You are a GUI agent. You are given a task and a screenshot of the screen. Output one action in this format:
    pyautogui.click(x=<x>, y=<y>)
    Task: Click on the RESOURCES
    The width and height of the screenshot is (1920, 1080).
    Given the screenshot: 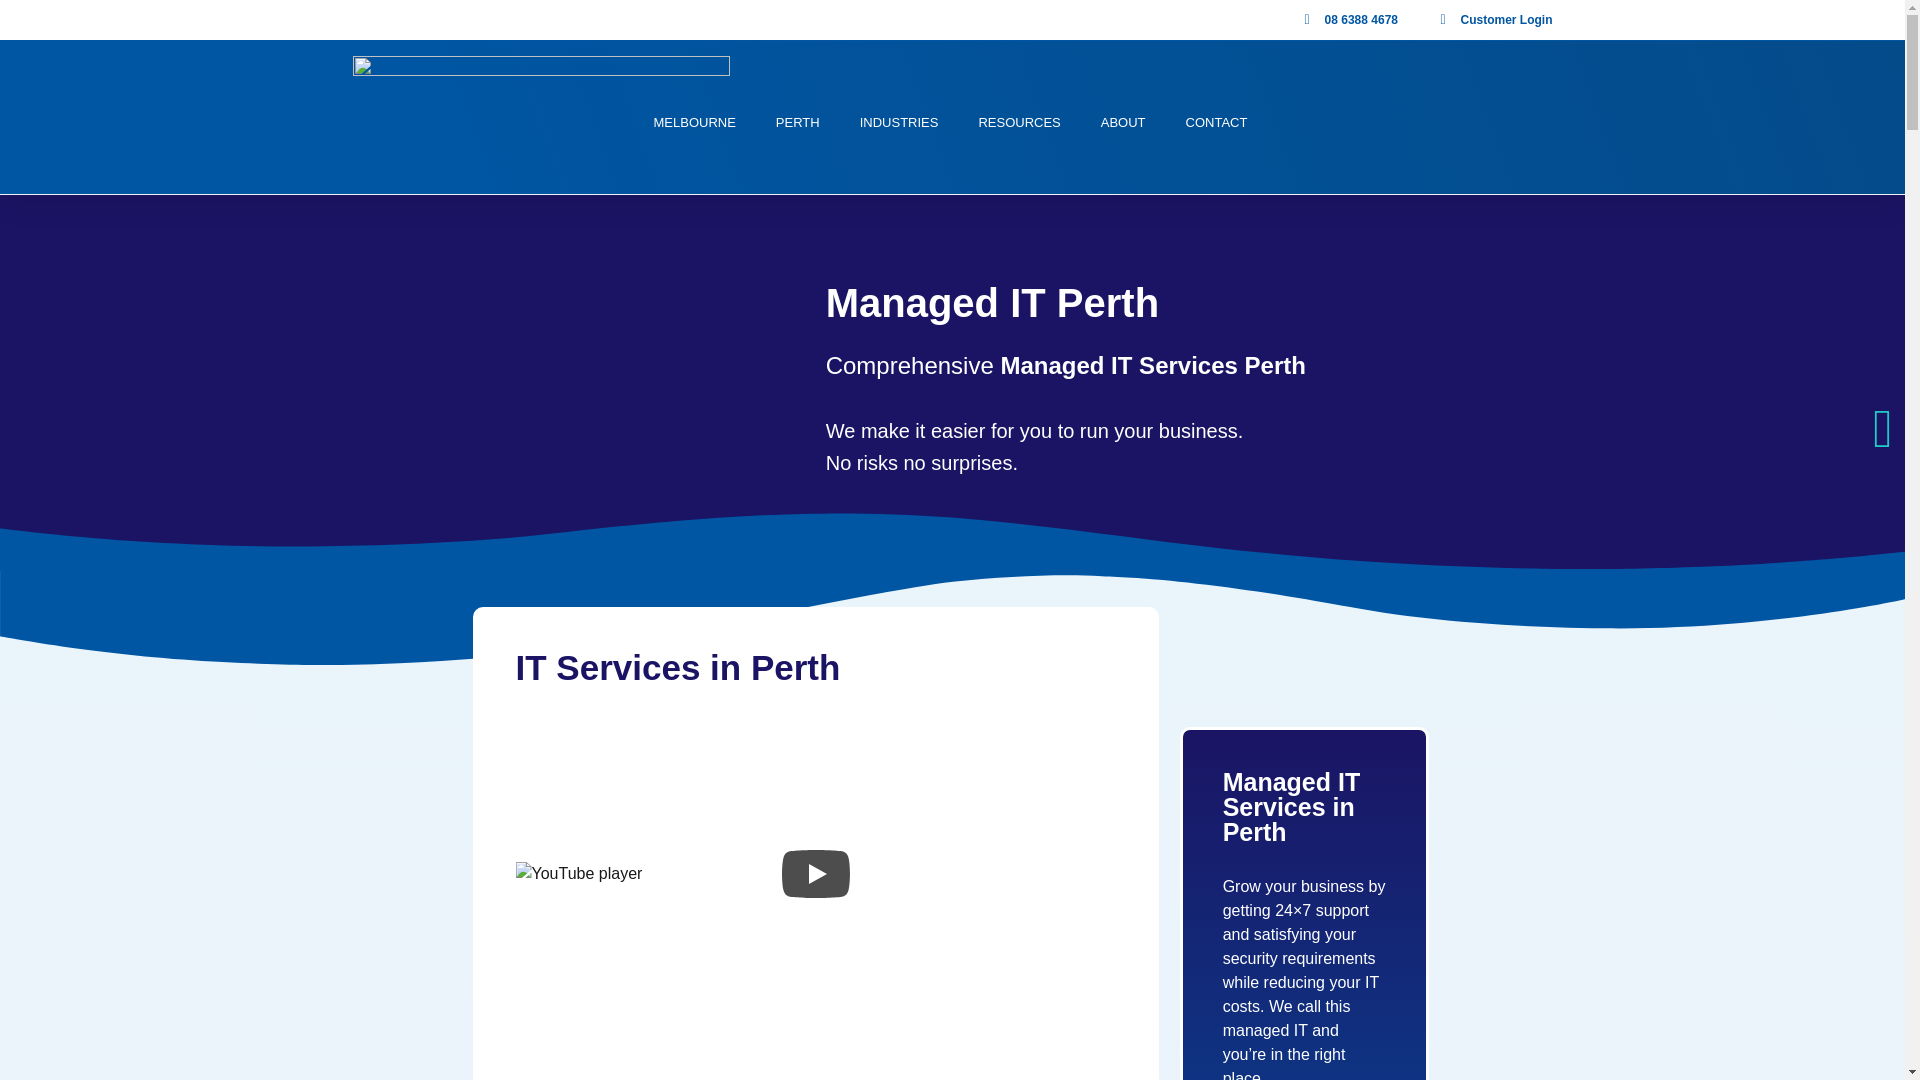 What is the action you would take?
    pyautogui.click(x=1018, y=122)
    